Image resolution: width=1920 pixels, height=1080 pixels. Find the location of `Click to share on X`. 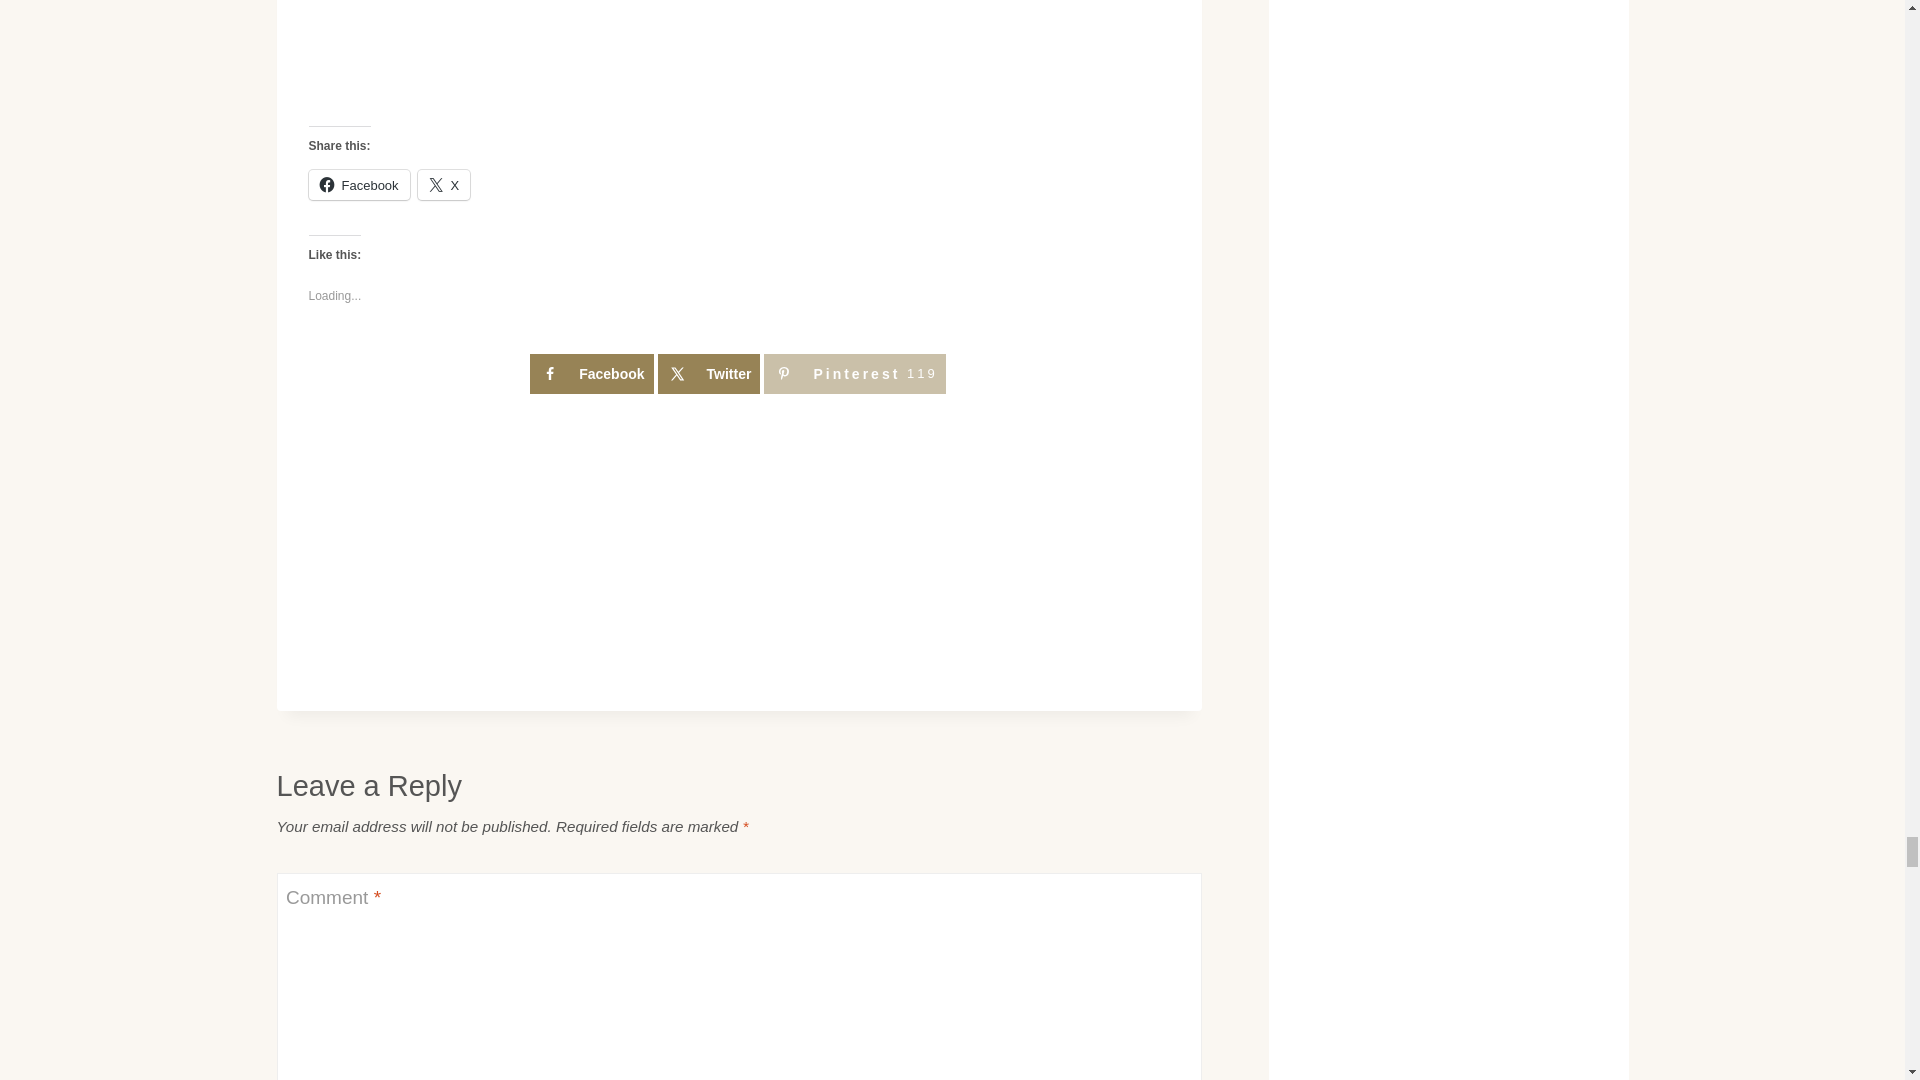

Click to share on X is located at coordinates (444, 184).